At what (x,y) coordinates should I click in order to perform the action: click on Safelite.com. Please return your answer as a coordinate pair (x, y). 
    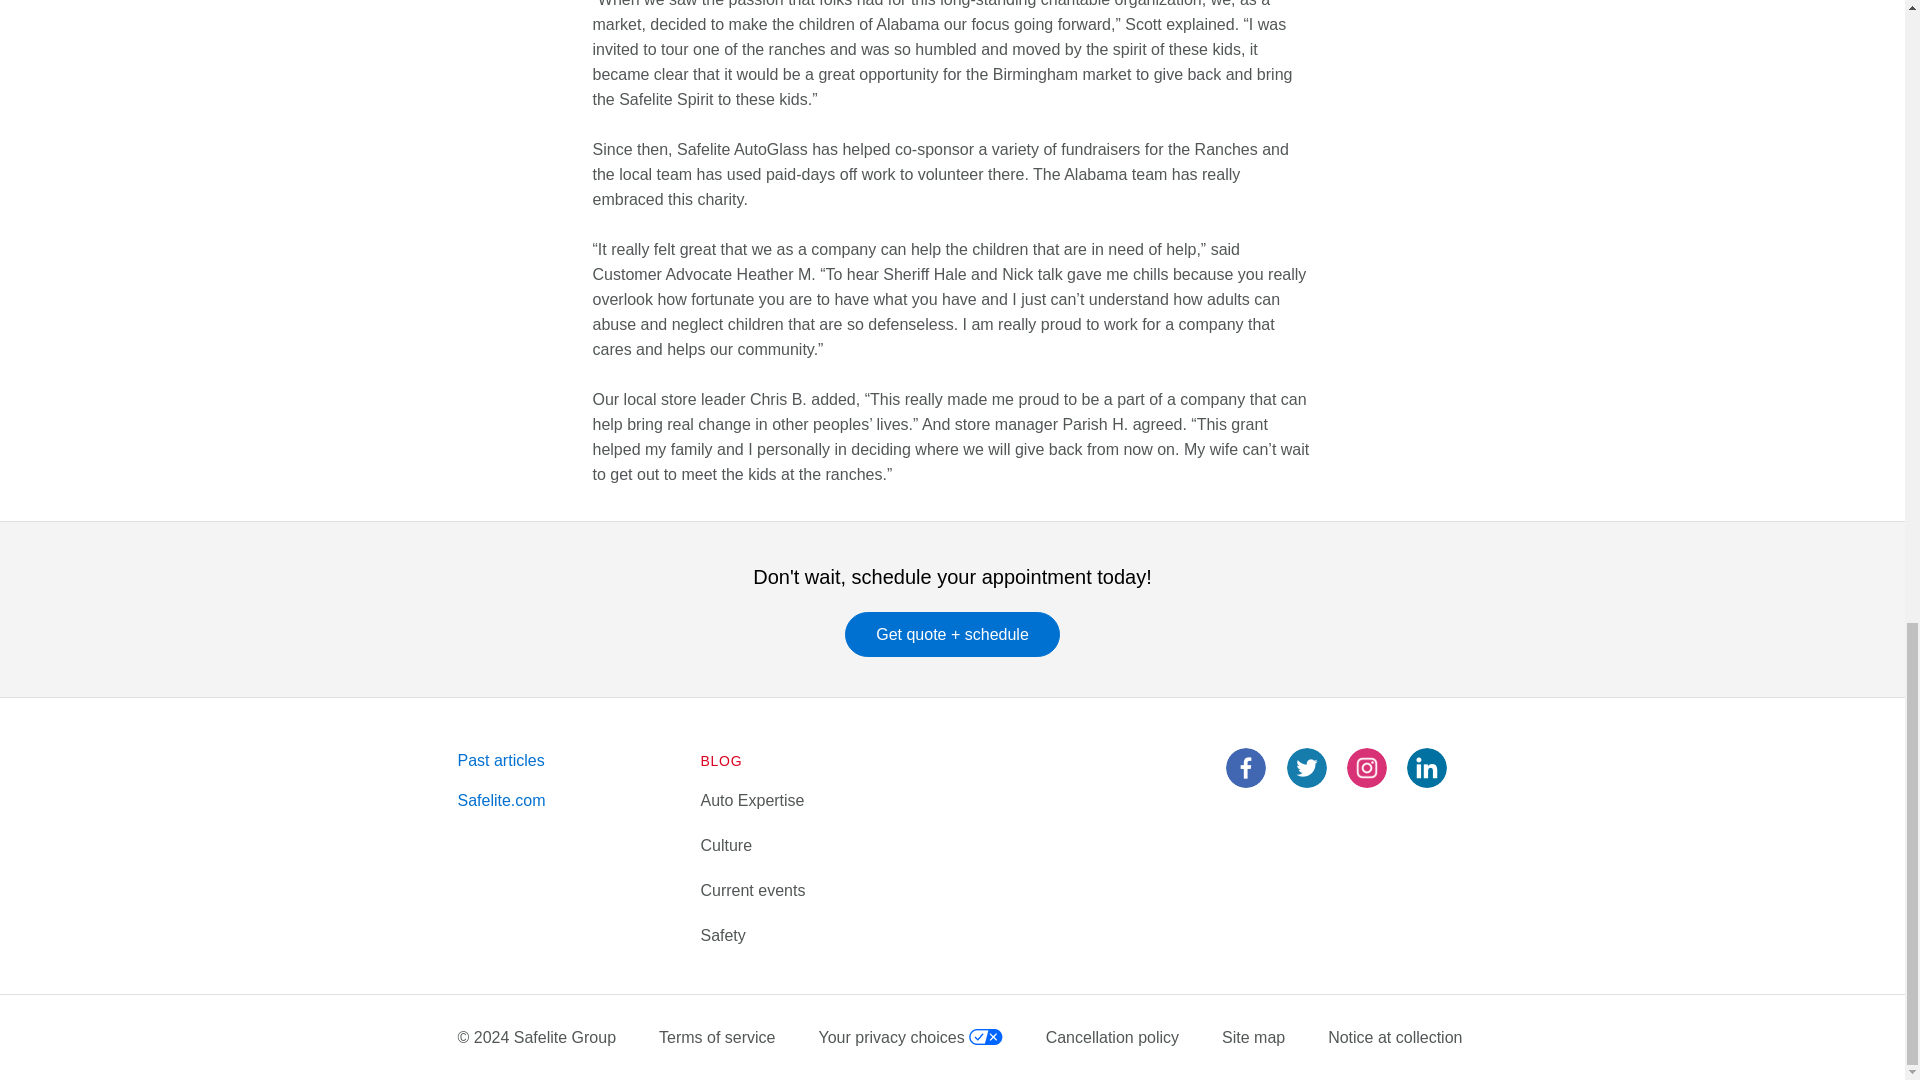
    Looking at the image, I should click on (502, 800).